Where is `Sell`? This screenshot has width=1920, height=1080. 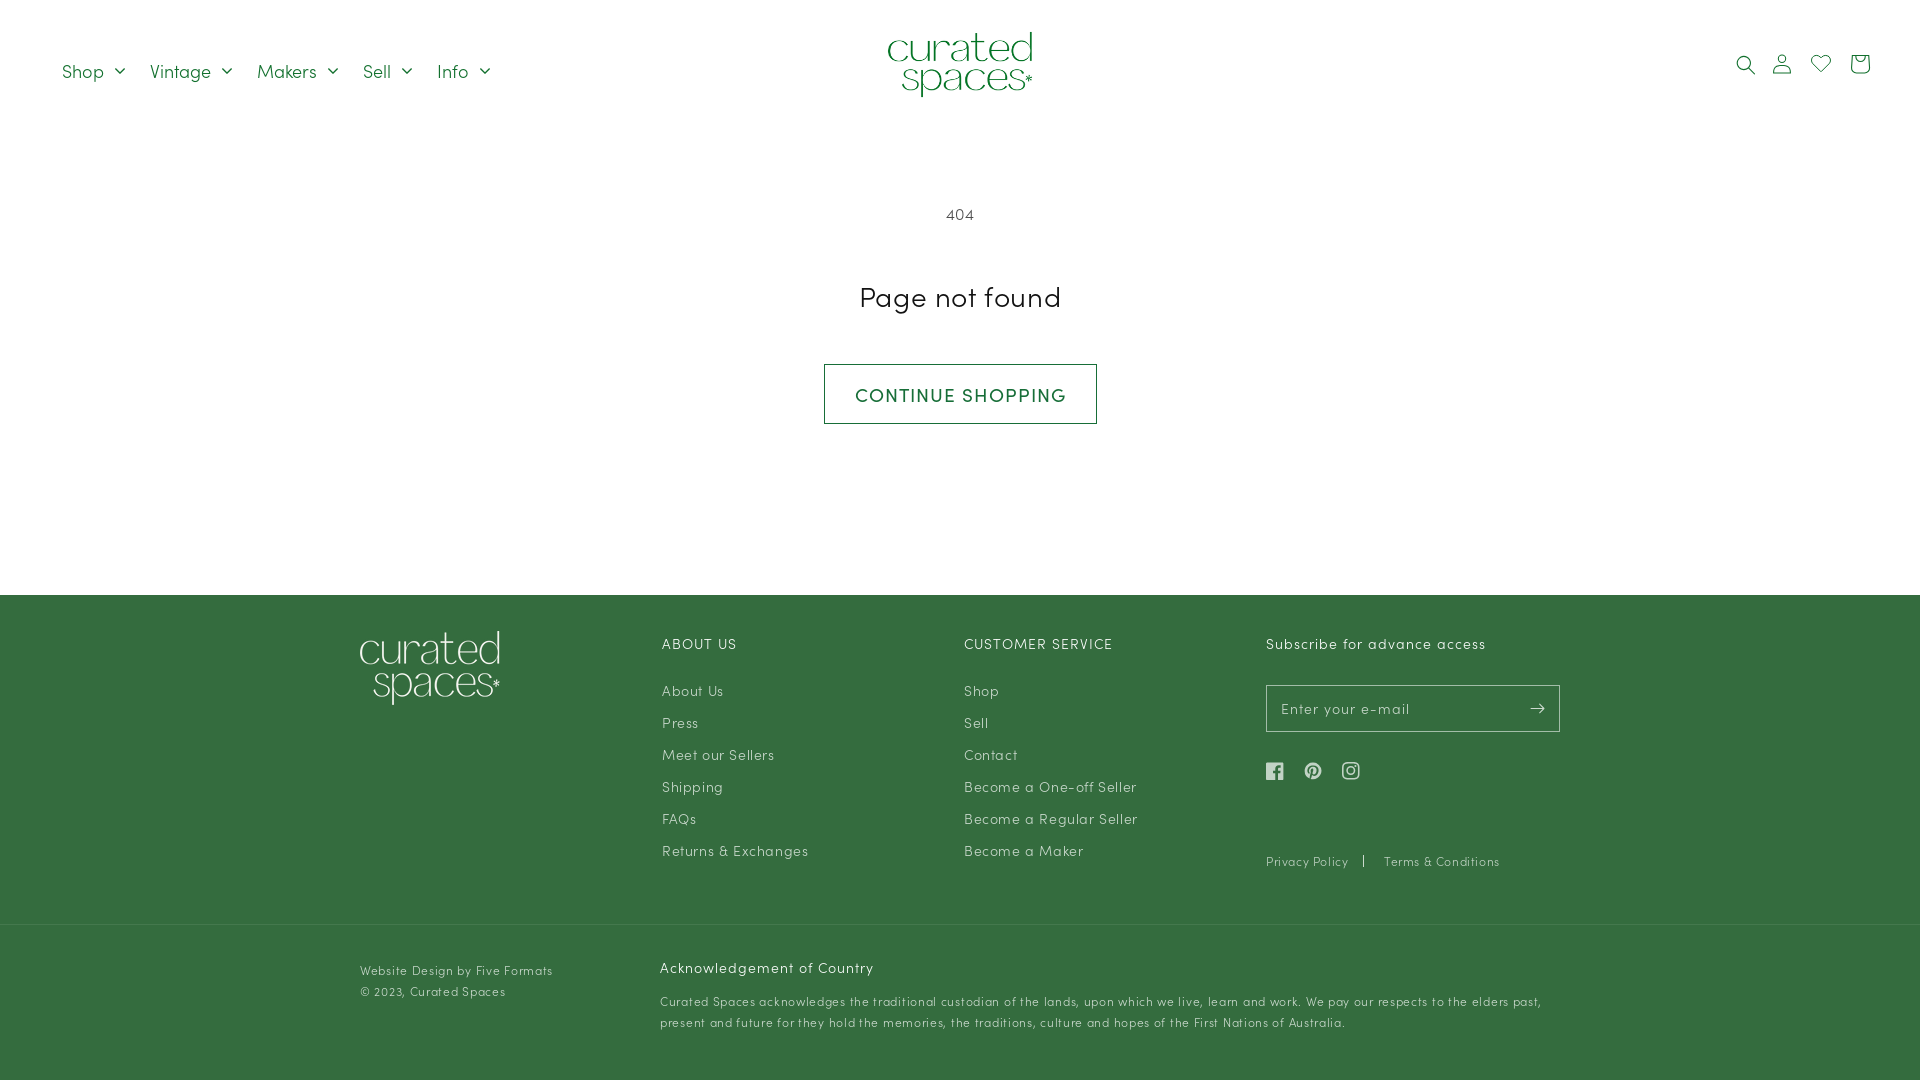 Sell is located at coordinates (388, 71).